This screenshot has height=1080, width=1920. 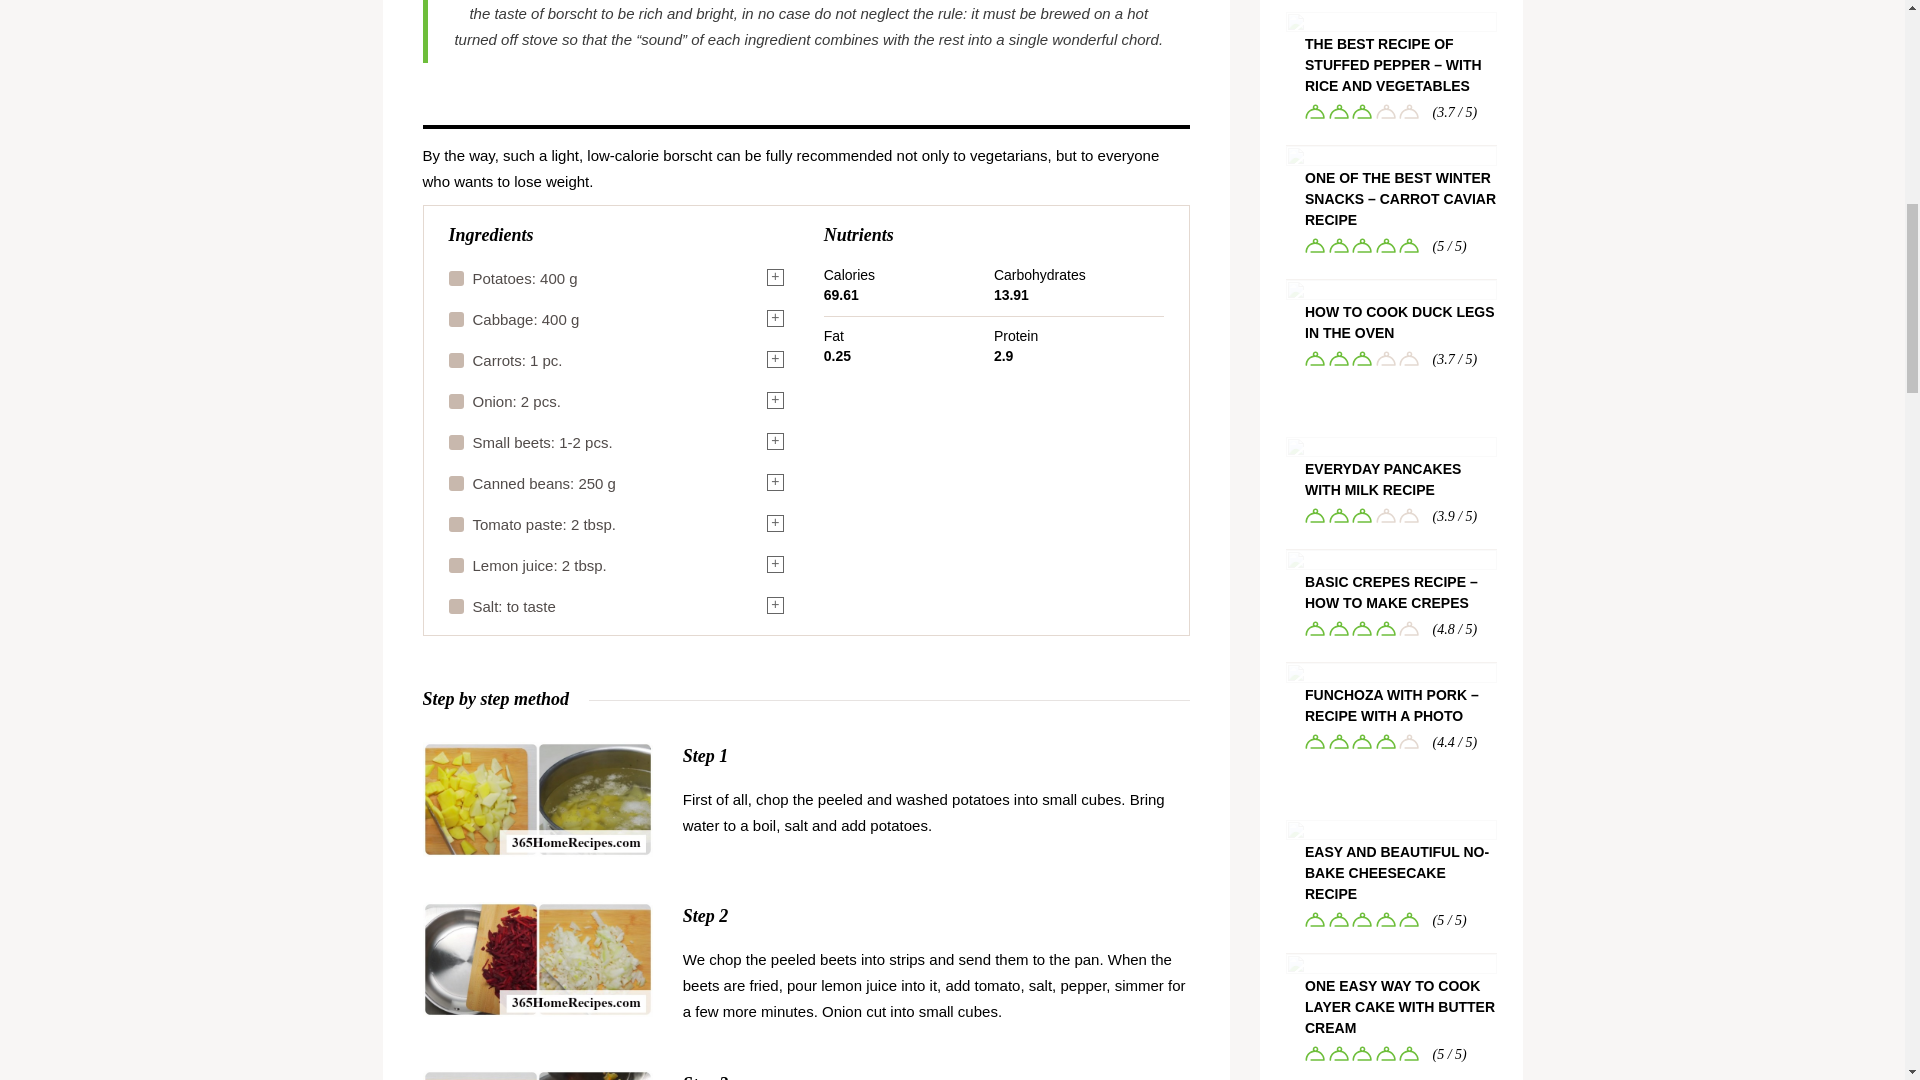 I want to click on on, so click(x=454, y=606).